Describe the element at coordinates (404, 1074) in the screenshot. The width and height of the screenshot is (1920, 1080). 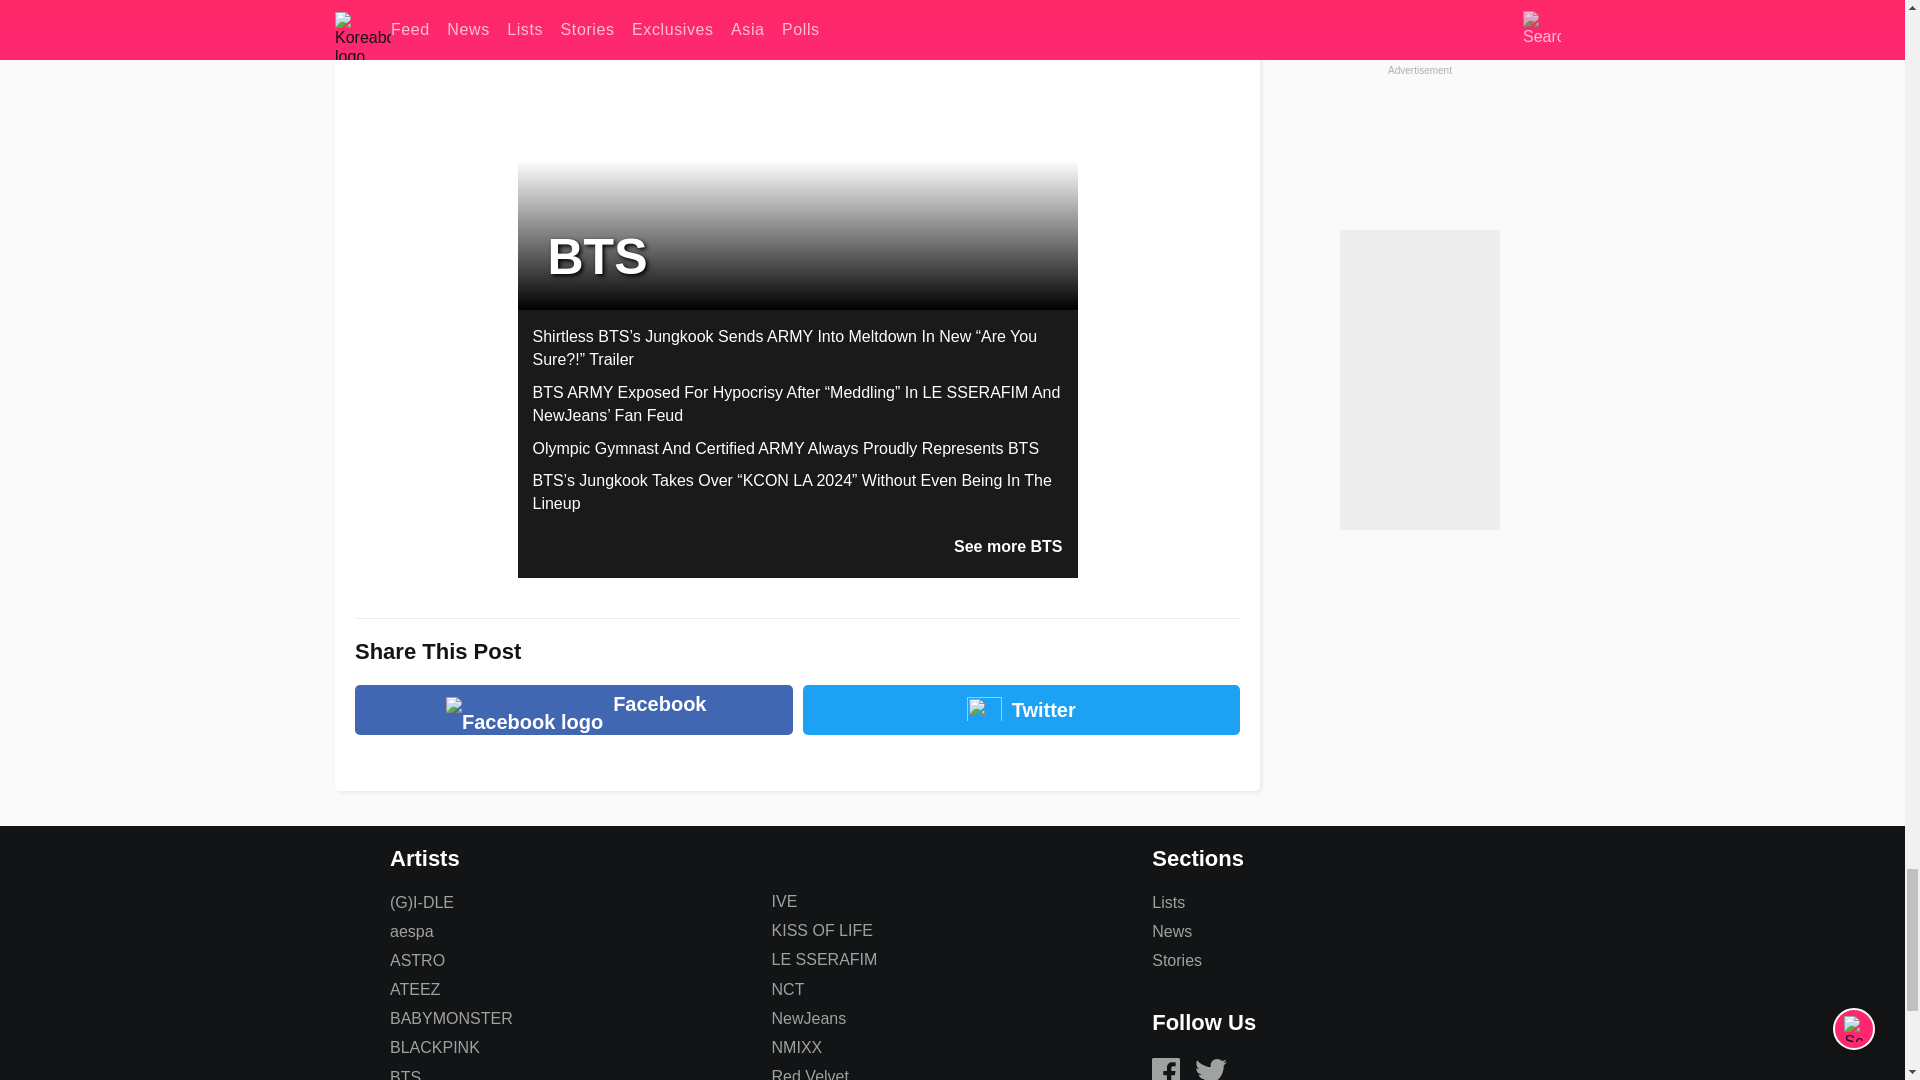
I see `BTS` at that location.